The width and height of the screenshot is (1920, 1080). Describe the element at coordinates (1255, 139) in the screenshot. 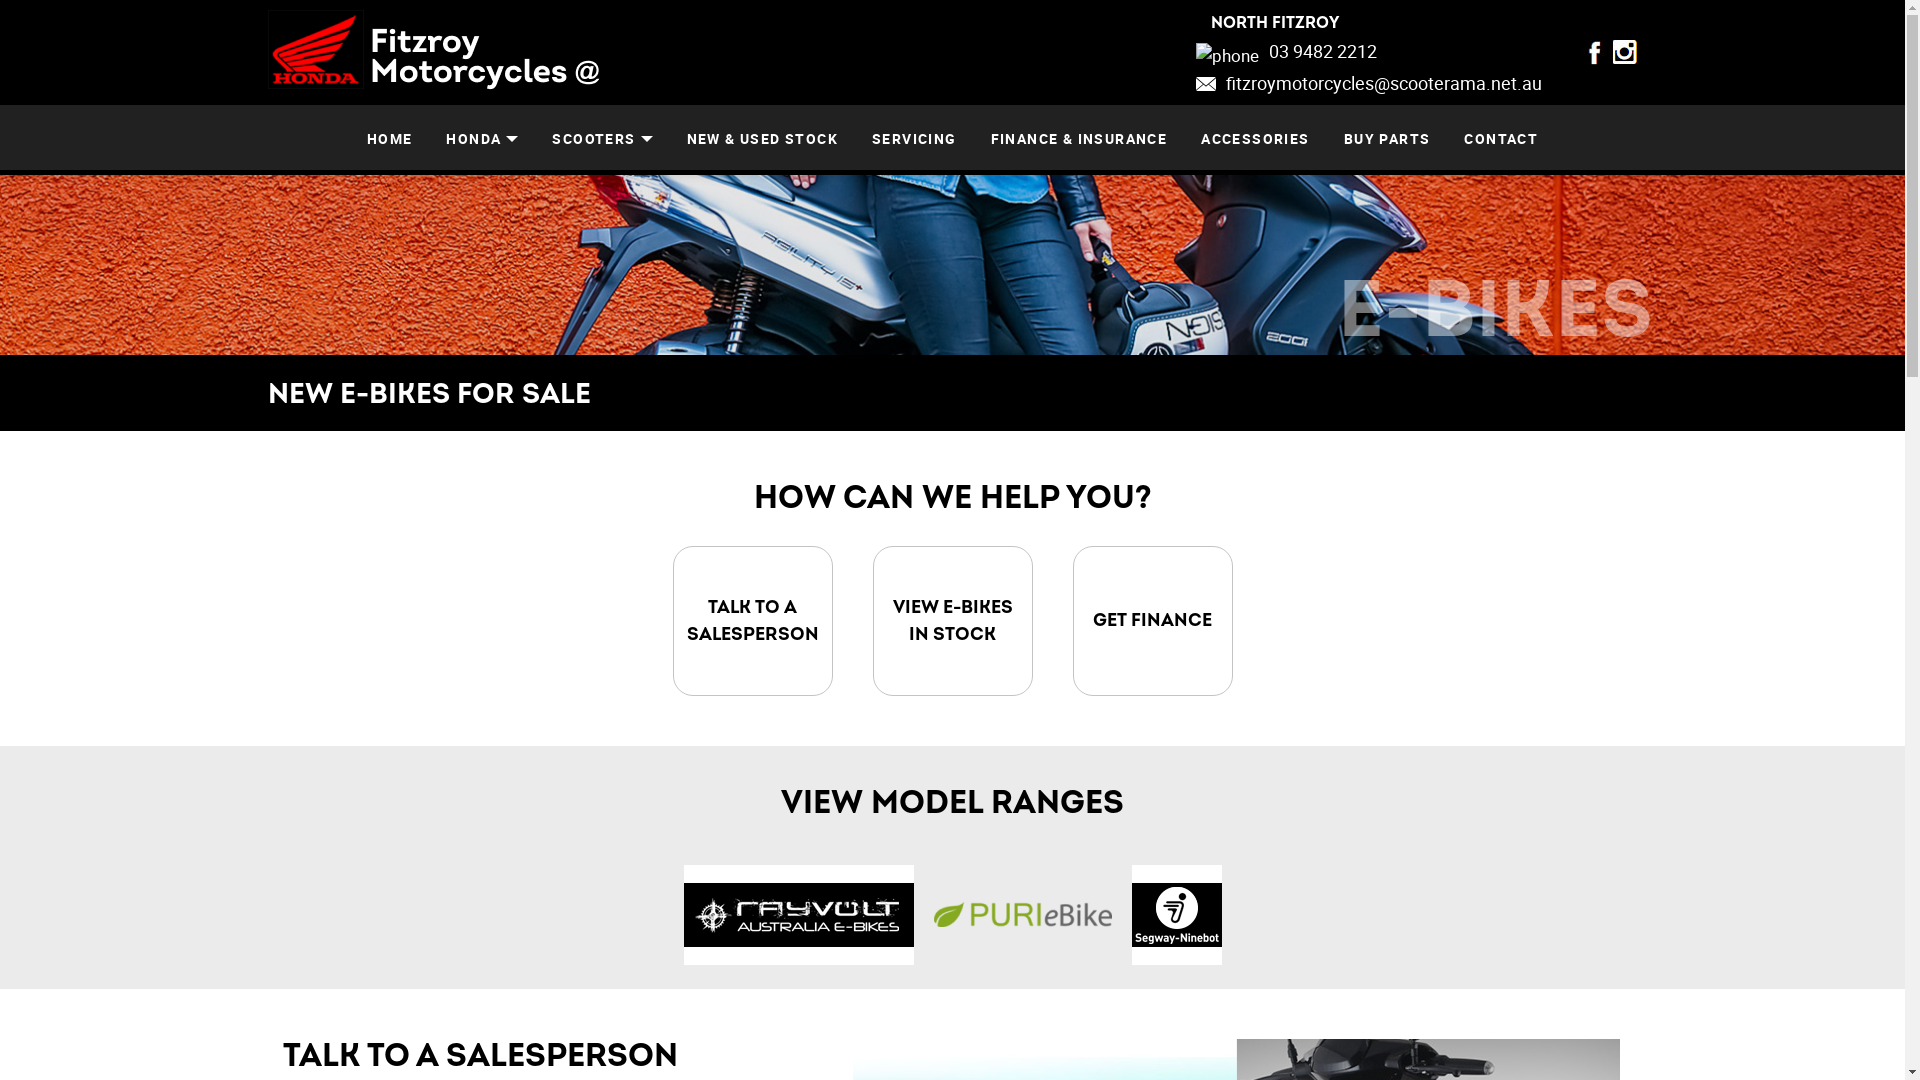

I see `ACCESSORIES` at that location.